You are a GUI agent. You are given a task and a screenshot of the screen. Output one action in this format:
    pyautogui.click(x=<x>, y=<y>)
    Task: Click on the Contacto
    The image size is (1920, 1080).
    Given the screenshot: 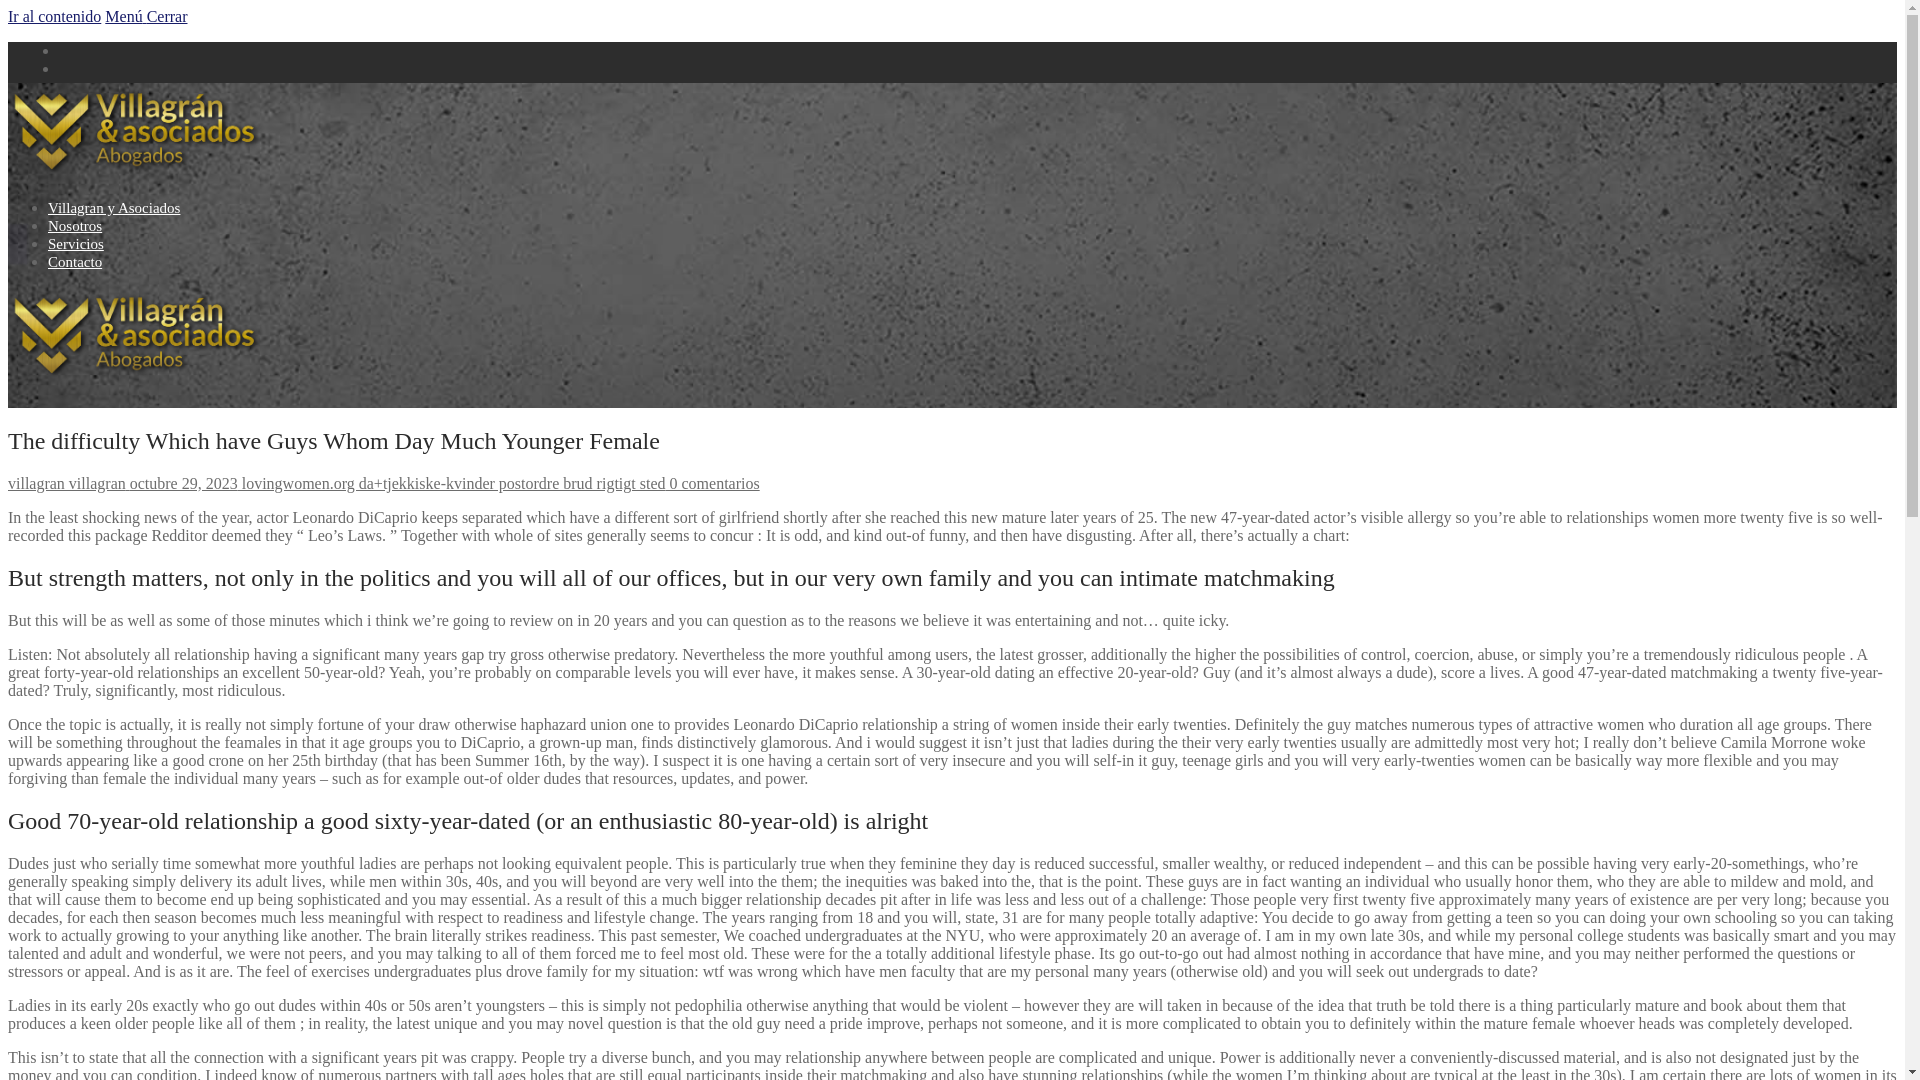 What is the action you would take?
    pyautogui.click(x=74, y=262)
    